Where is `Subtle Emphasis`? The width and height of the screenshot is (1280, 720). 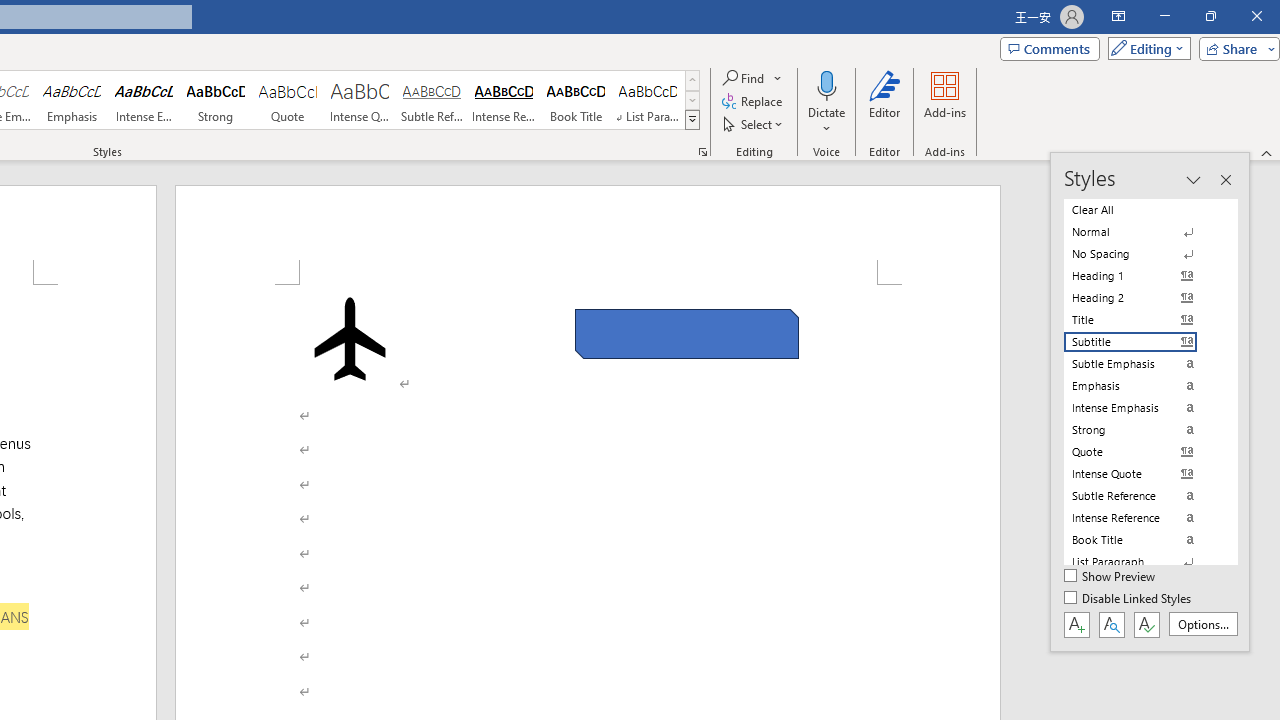
Subtle Emphasis is located at coordinates (1142, 364).